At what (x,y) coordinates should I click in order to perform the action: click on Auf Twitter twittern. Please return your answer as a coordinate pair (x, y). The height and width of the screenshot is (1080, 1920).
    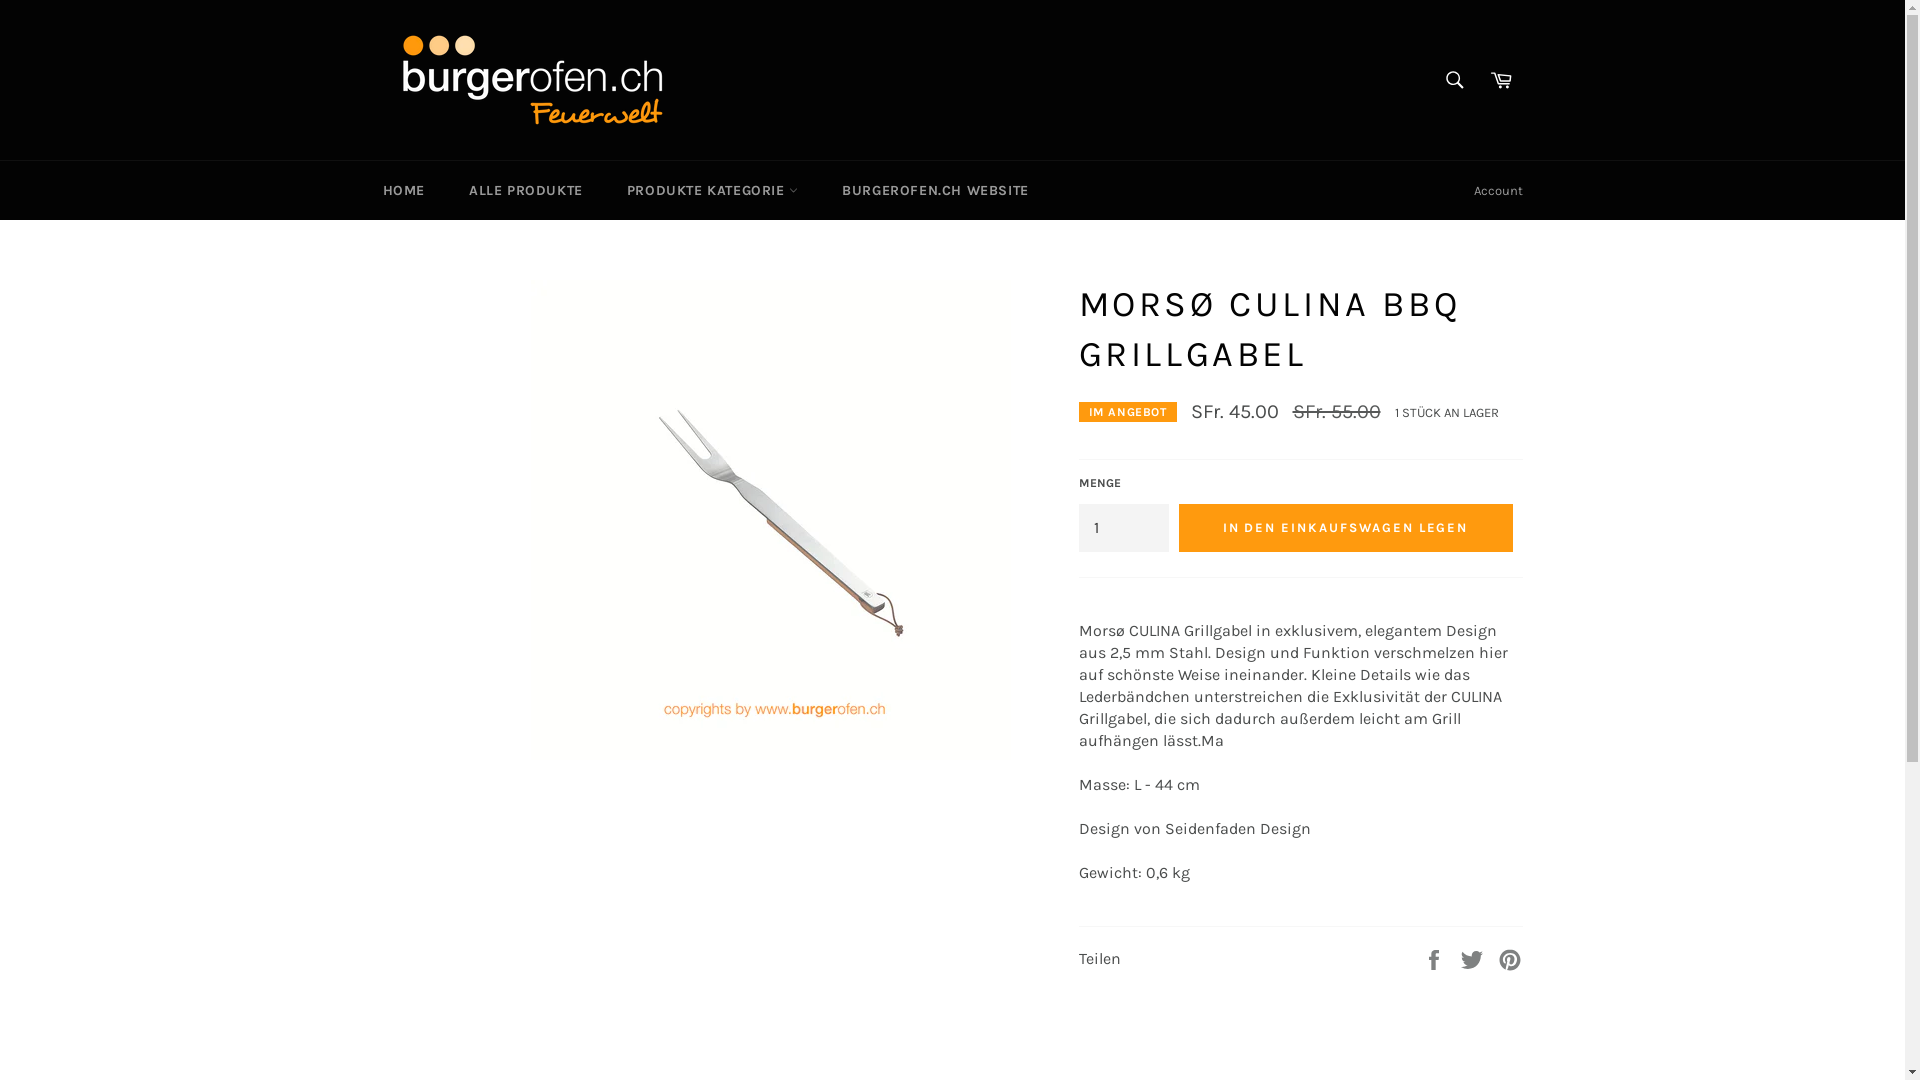
    Looking at the image, I should click on (1474, 958).